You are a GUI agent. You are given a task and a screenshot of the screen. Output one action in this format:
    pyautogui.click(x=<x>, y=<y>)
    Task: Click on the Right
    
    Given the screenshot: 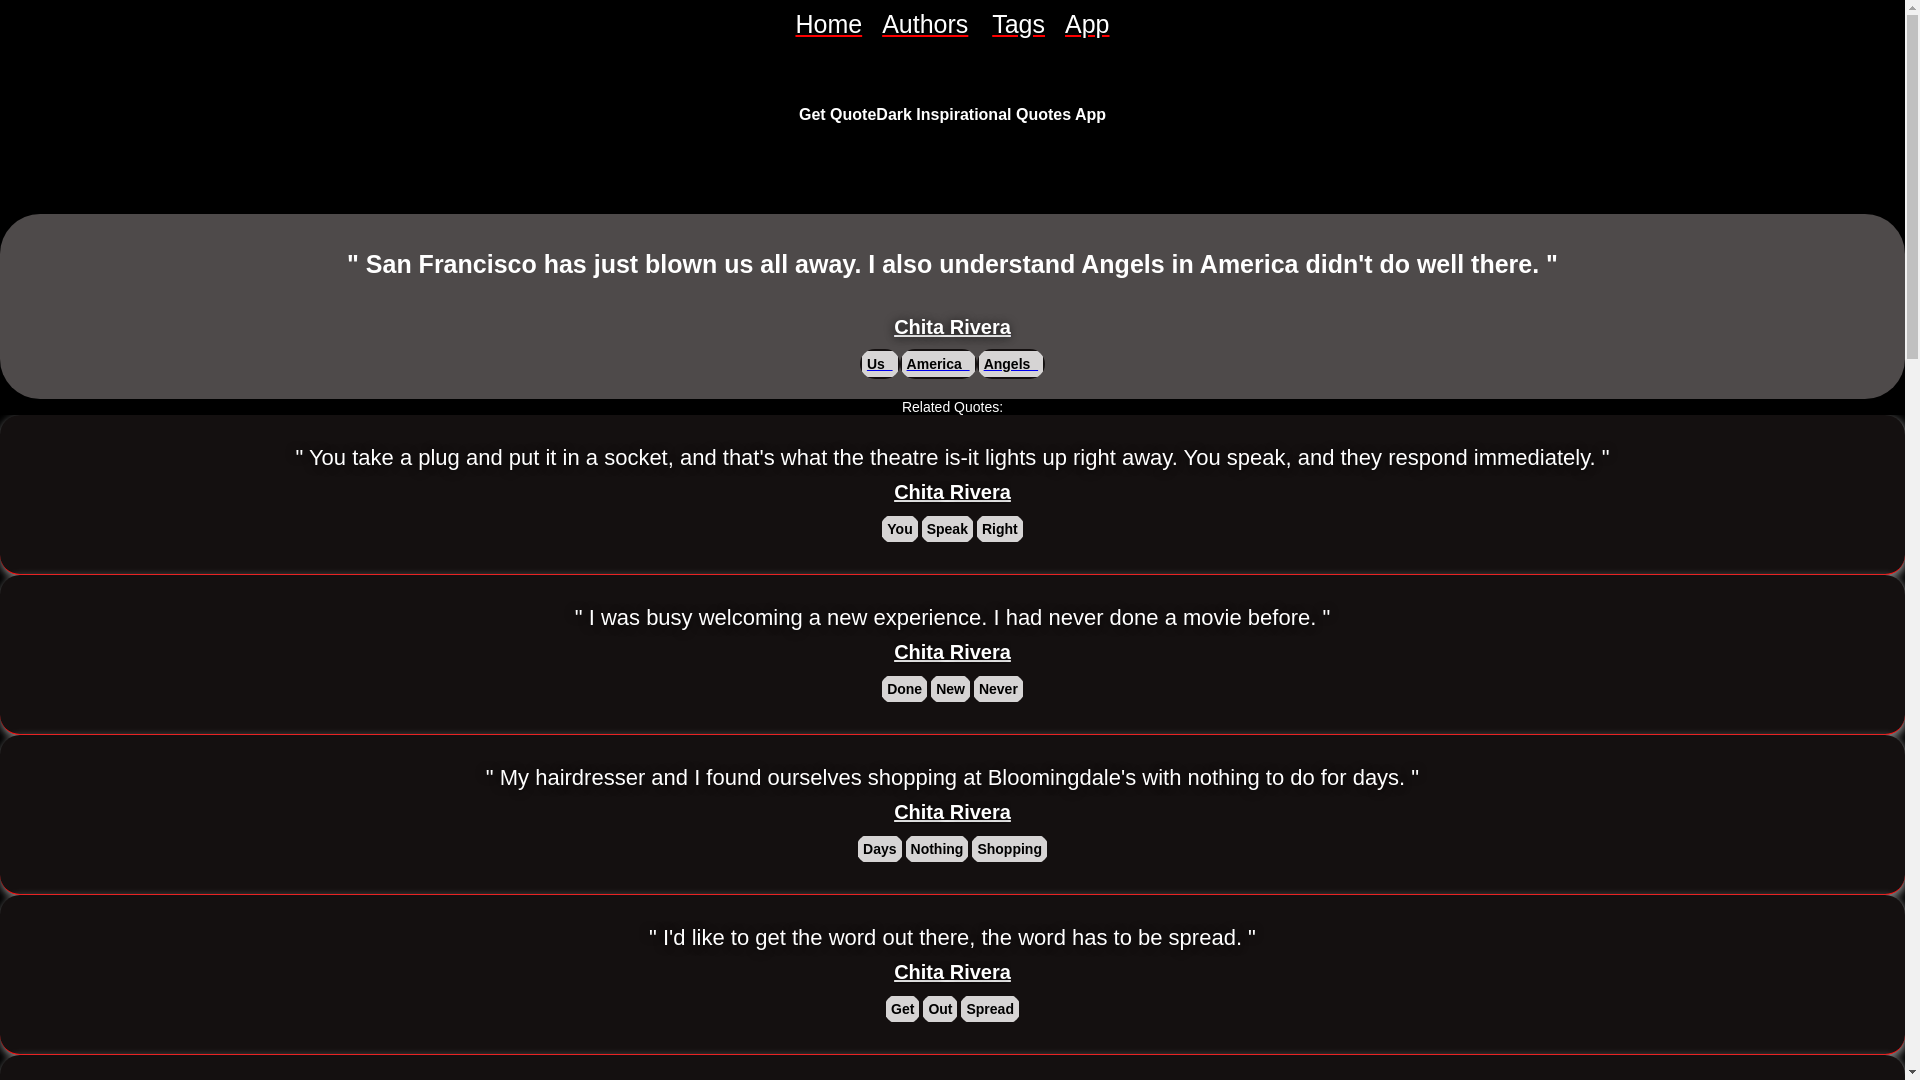 What is the action you would take?
    pyautogui.click(x=1000, y=529)
    